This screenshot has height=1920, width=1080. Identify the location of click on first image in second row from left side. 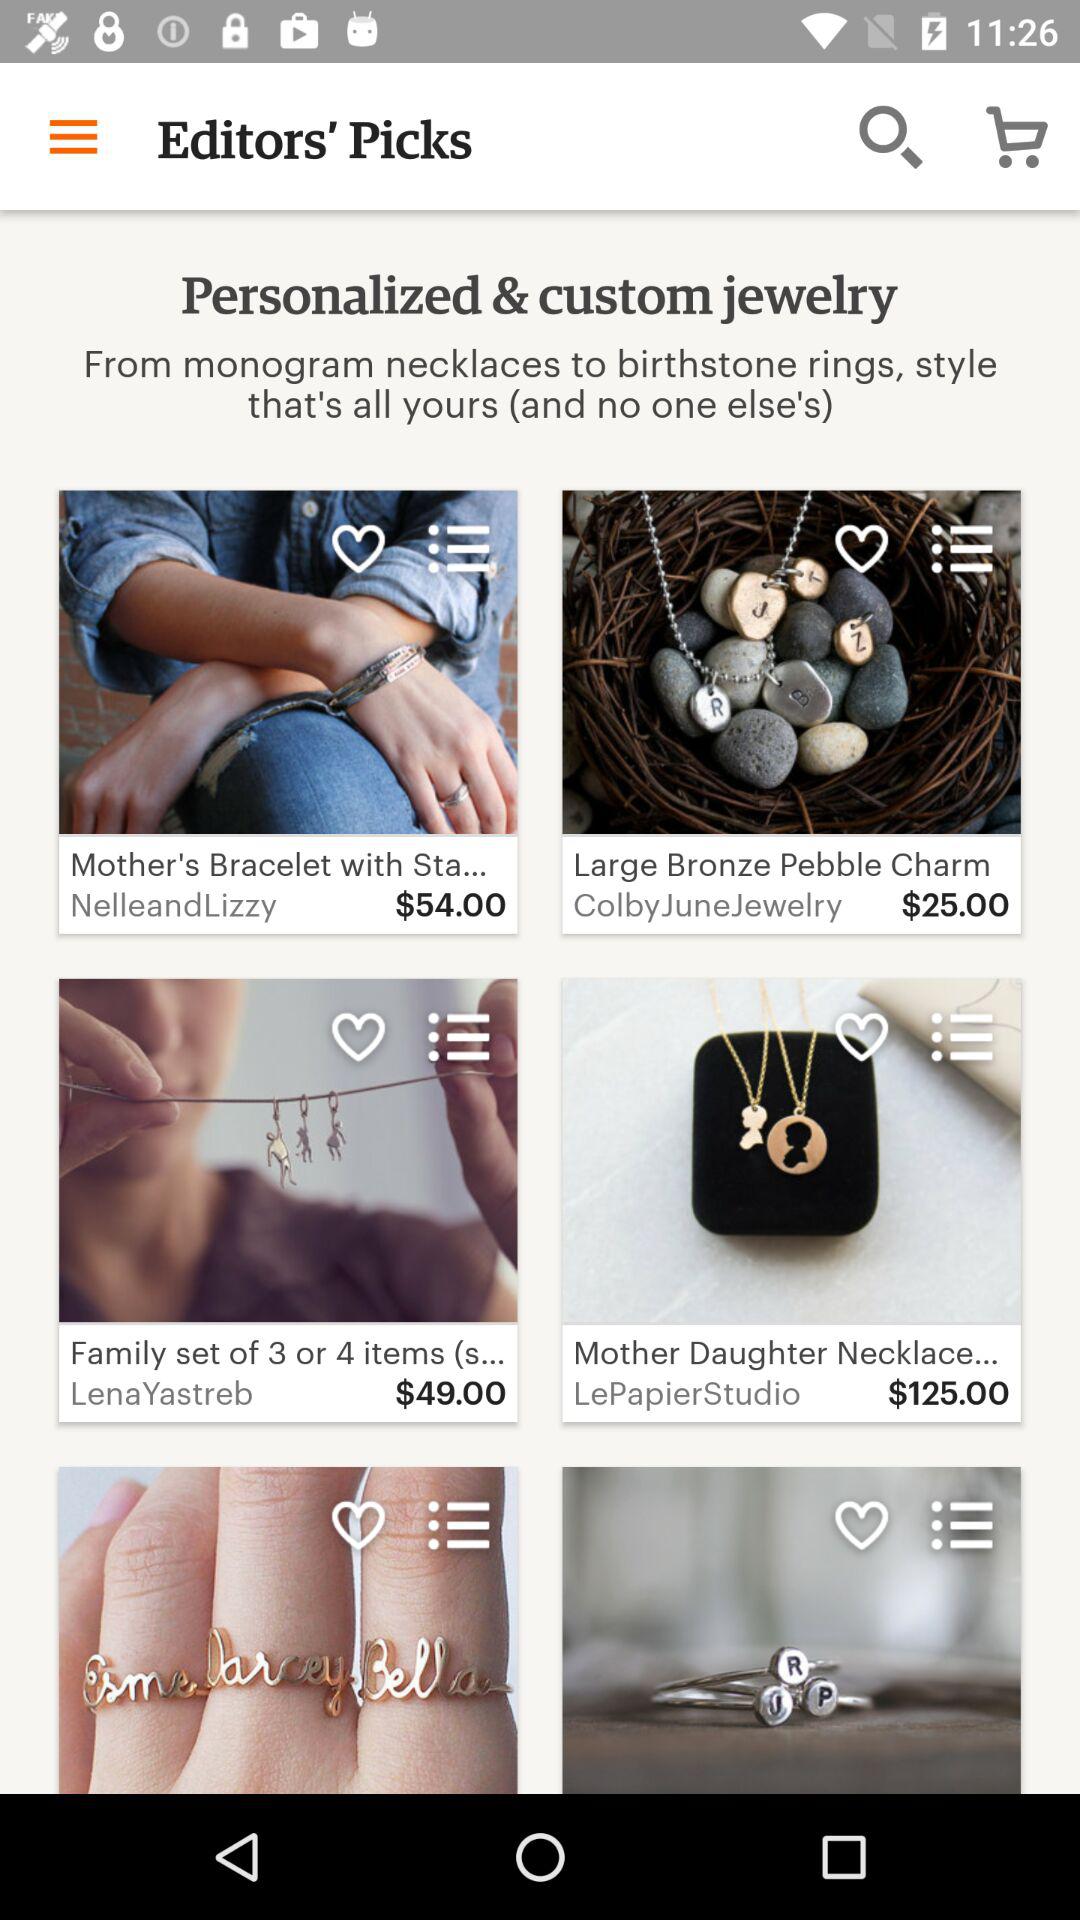
(288, 1200).